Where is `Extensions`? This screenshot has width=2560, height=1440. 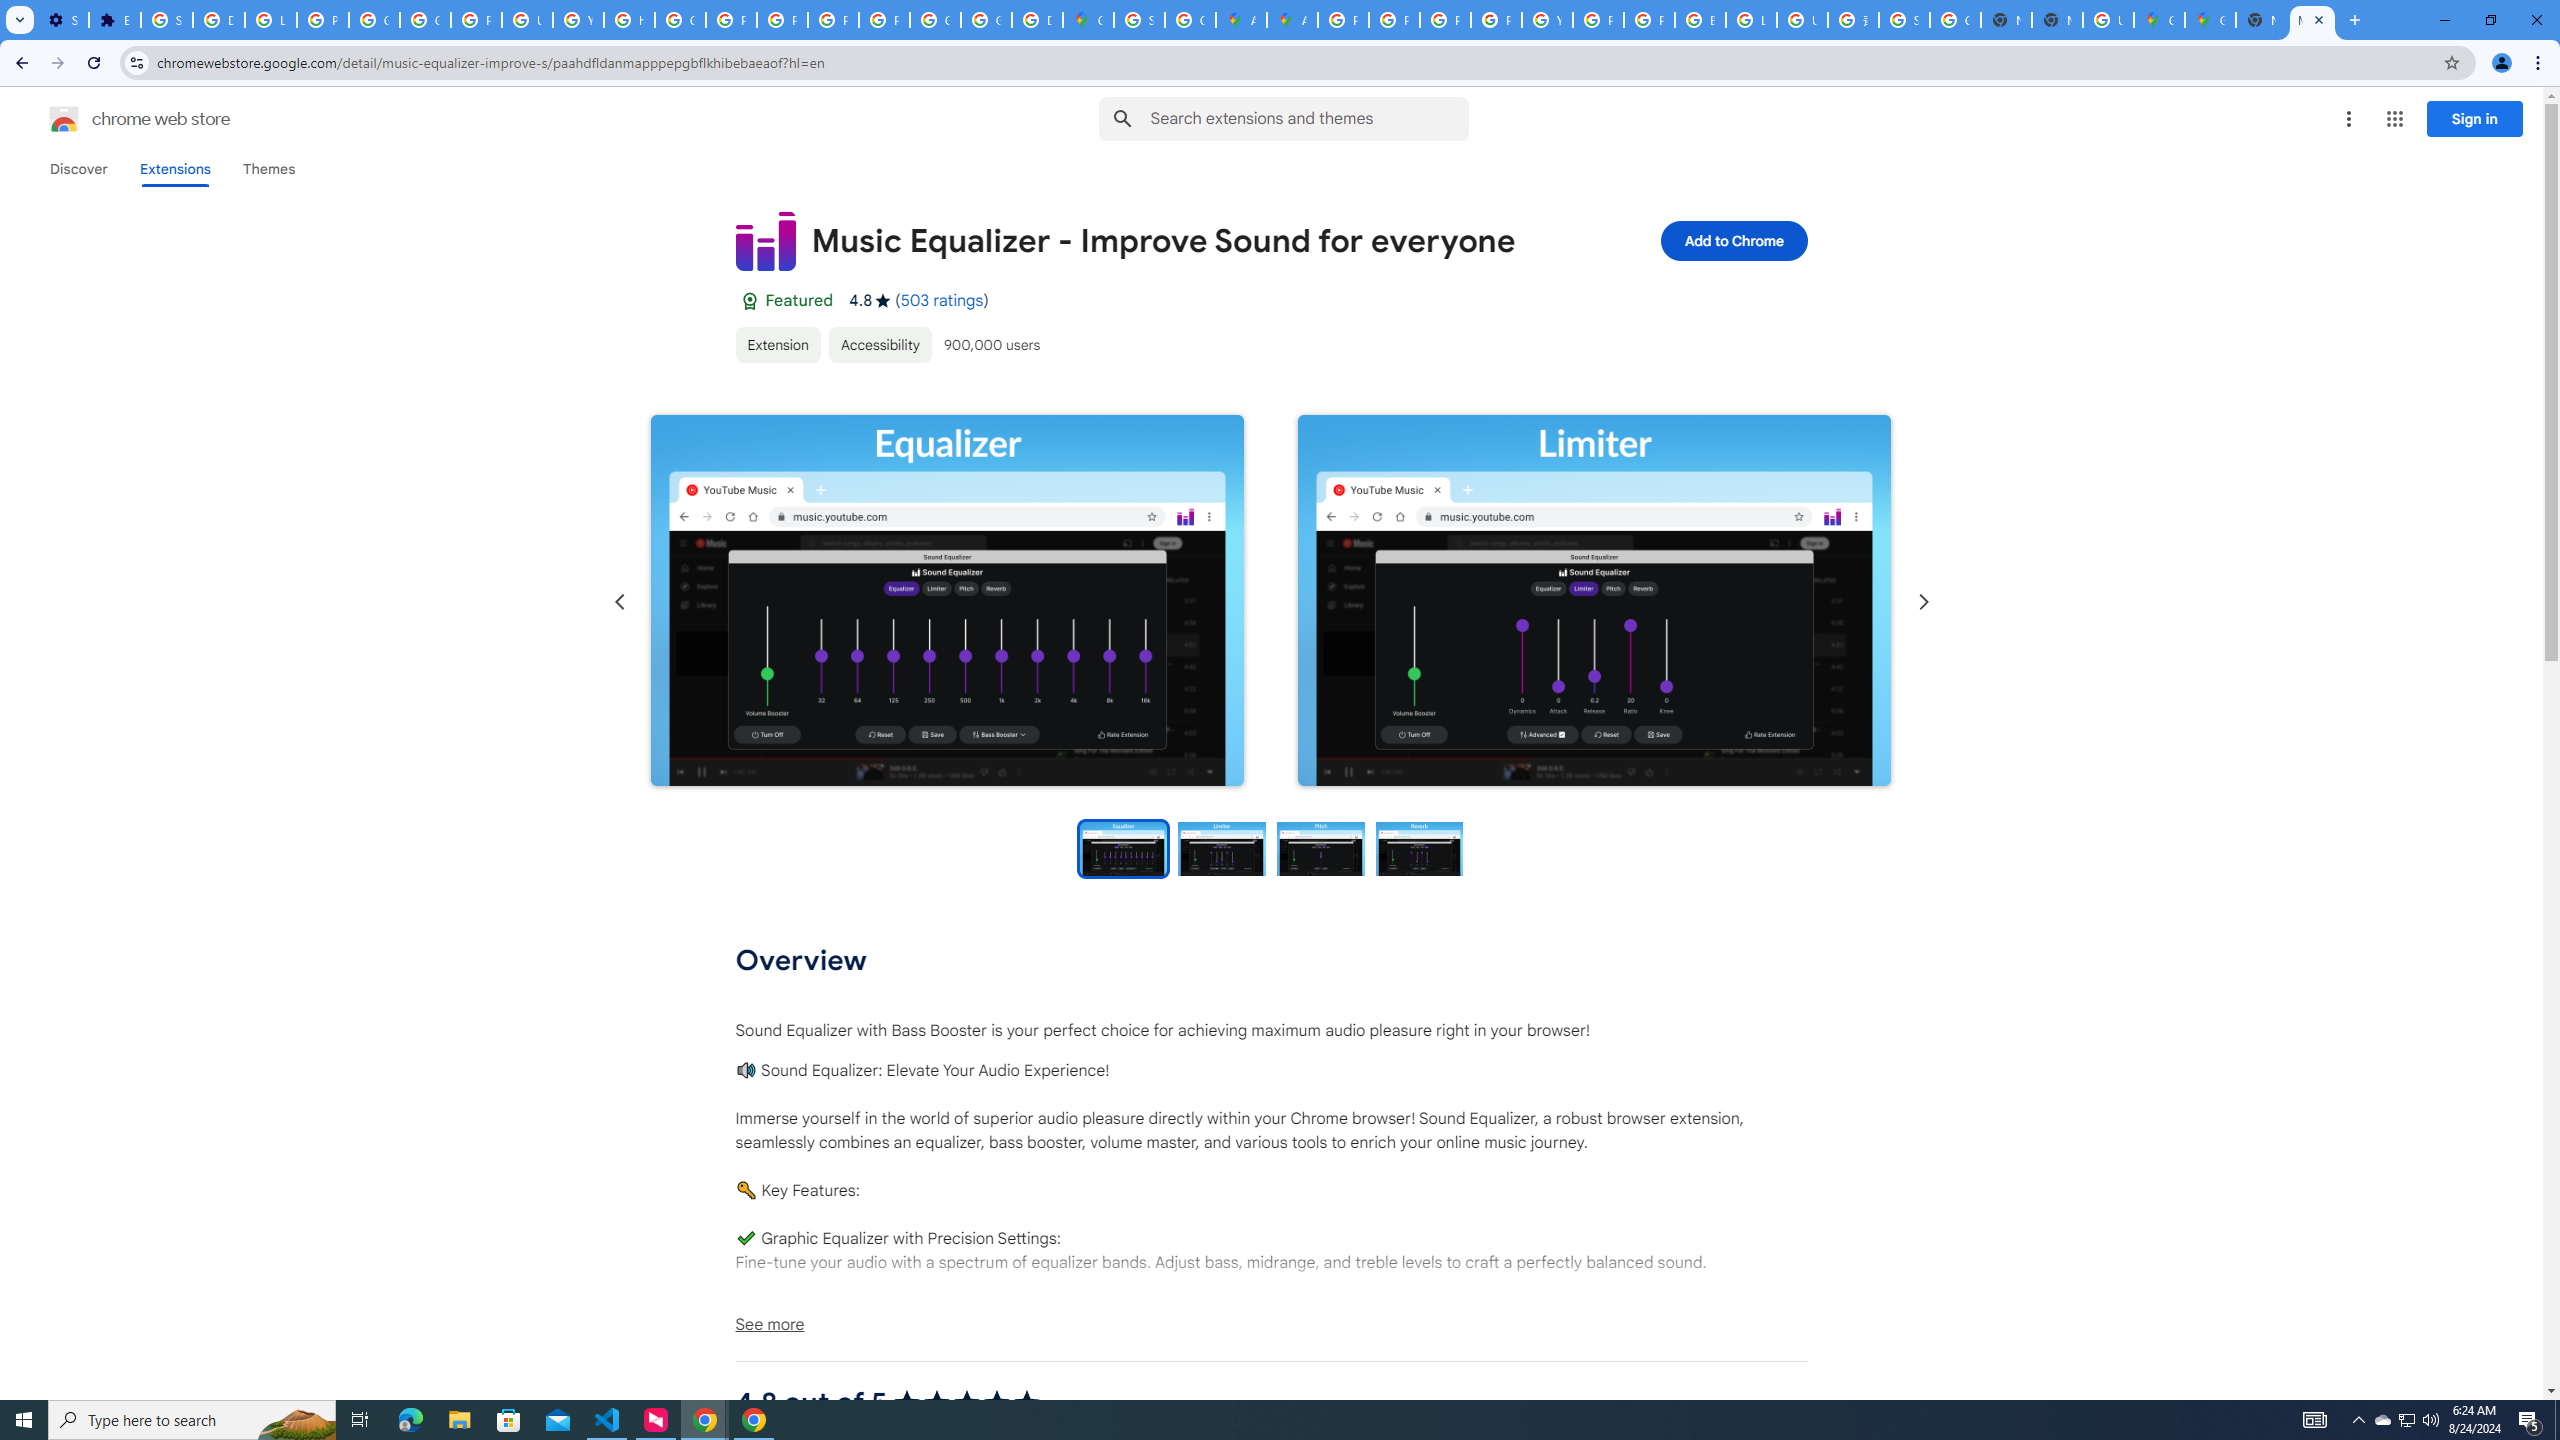
Extensions is located at coordinates (174, 169).